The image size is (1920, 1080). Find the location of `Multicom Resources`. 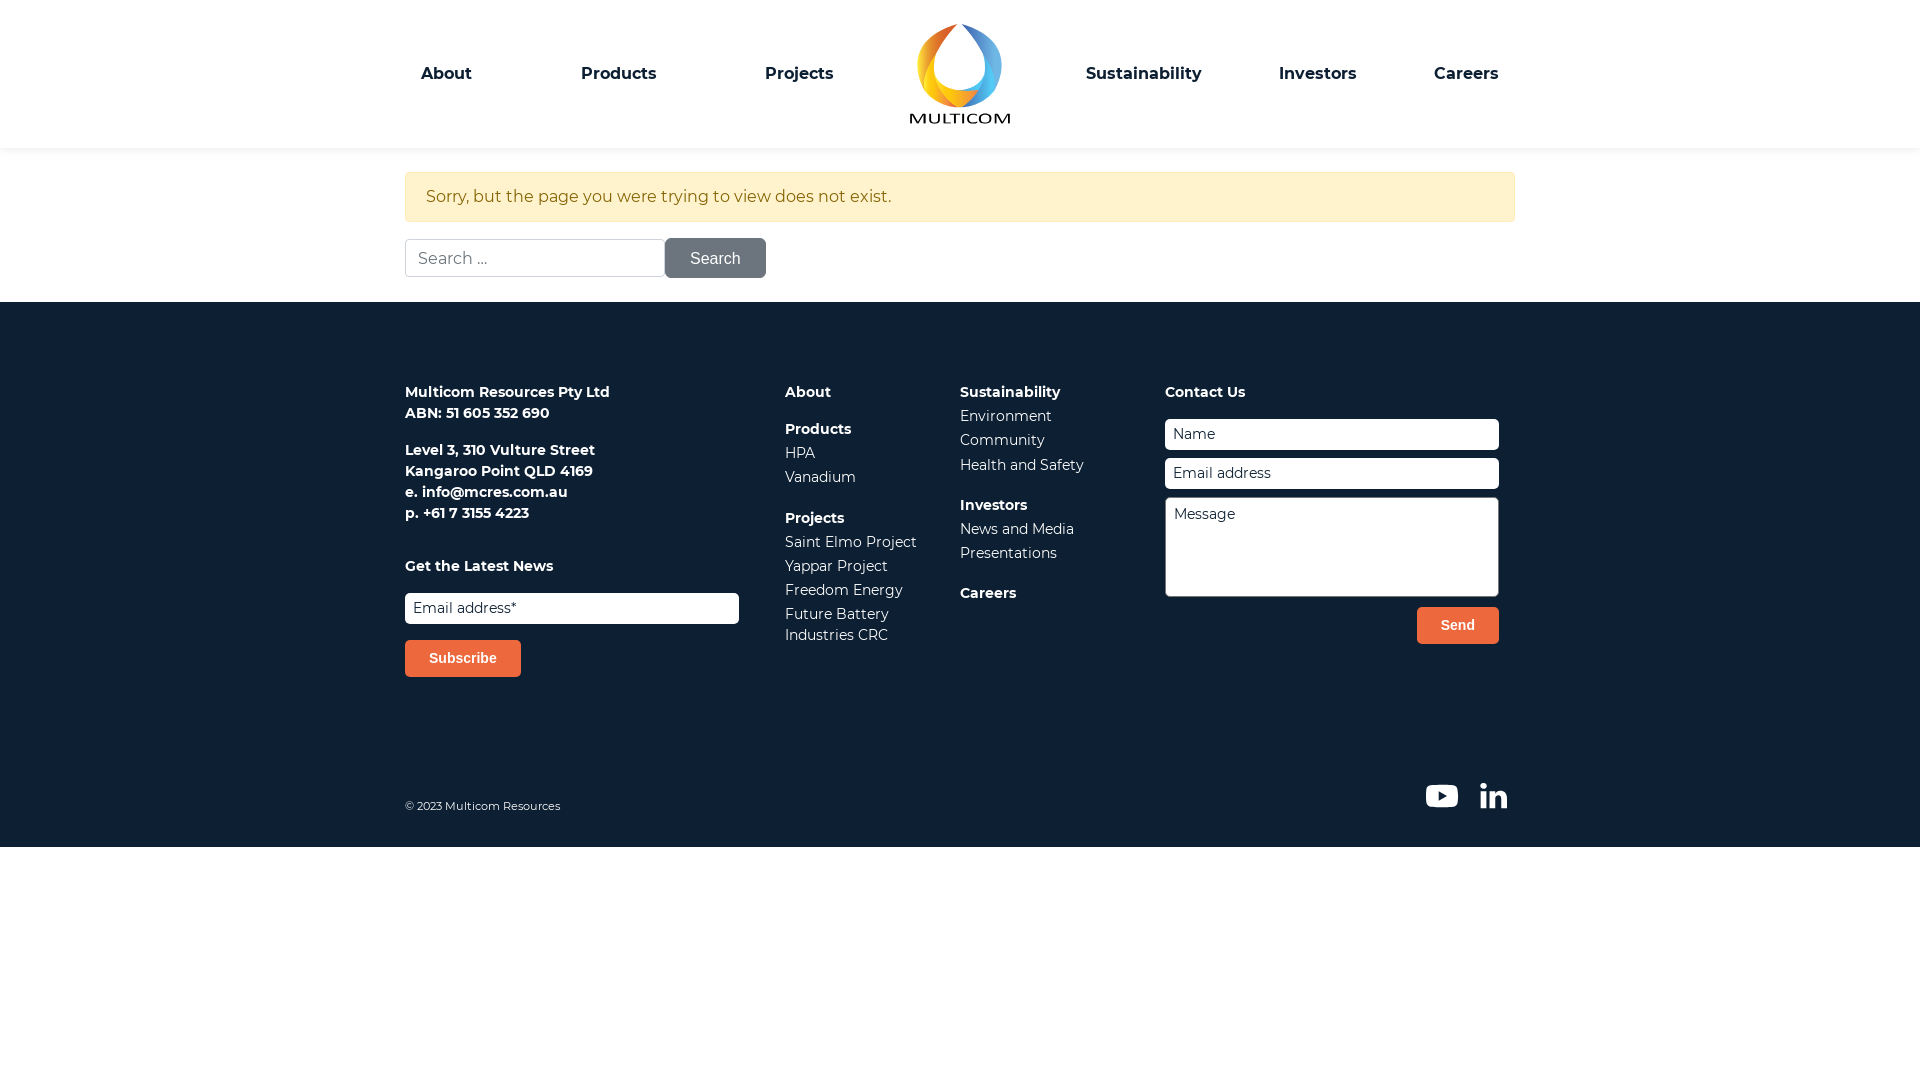

Multicom Resources is located at coordinates (960, 74).